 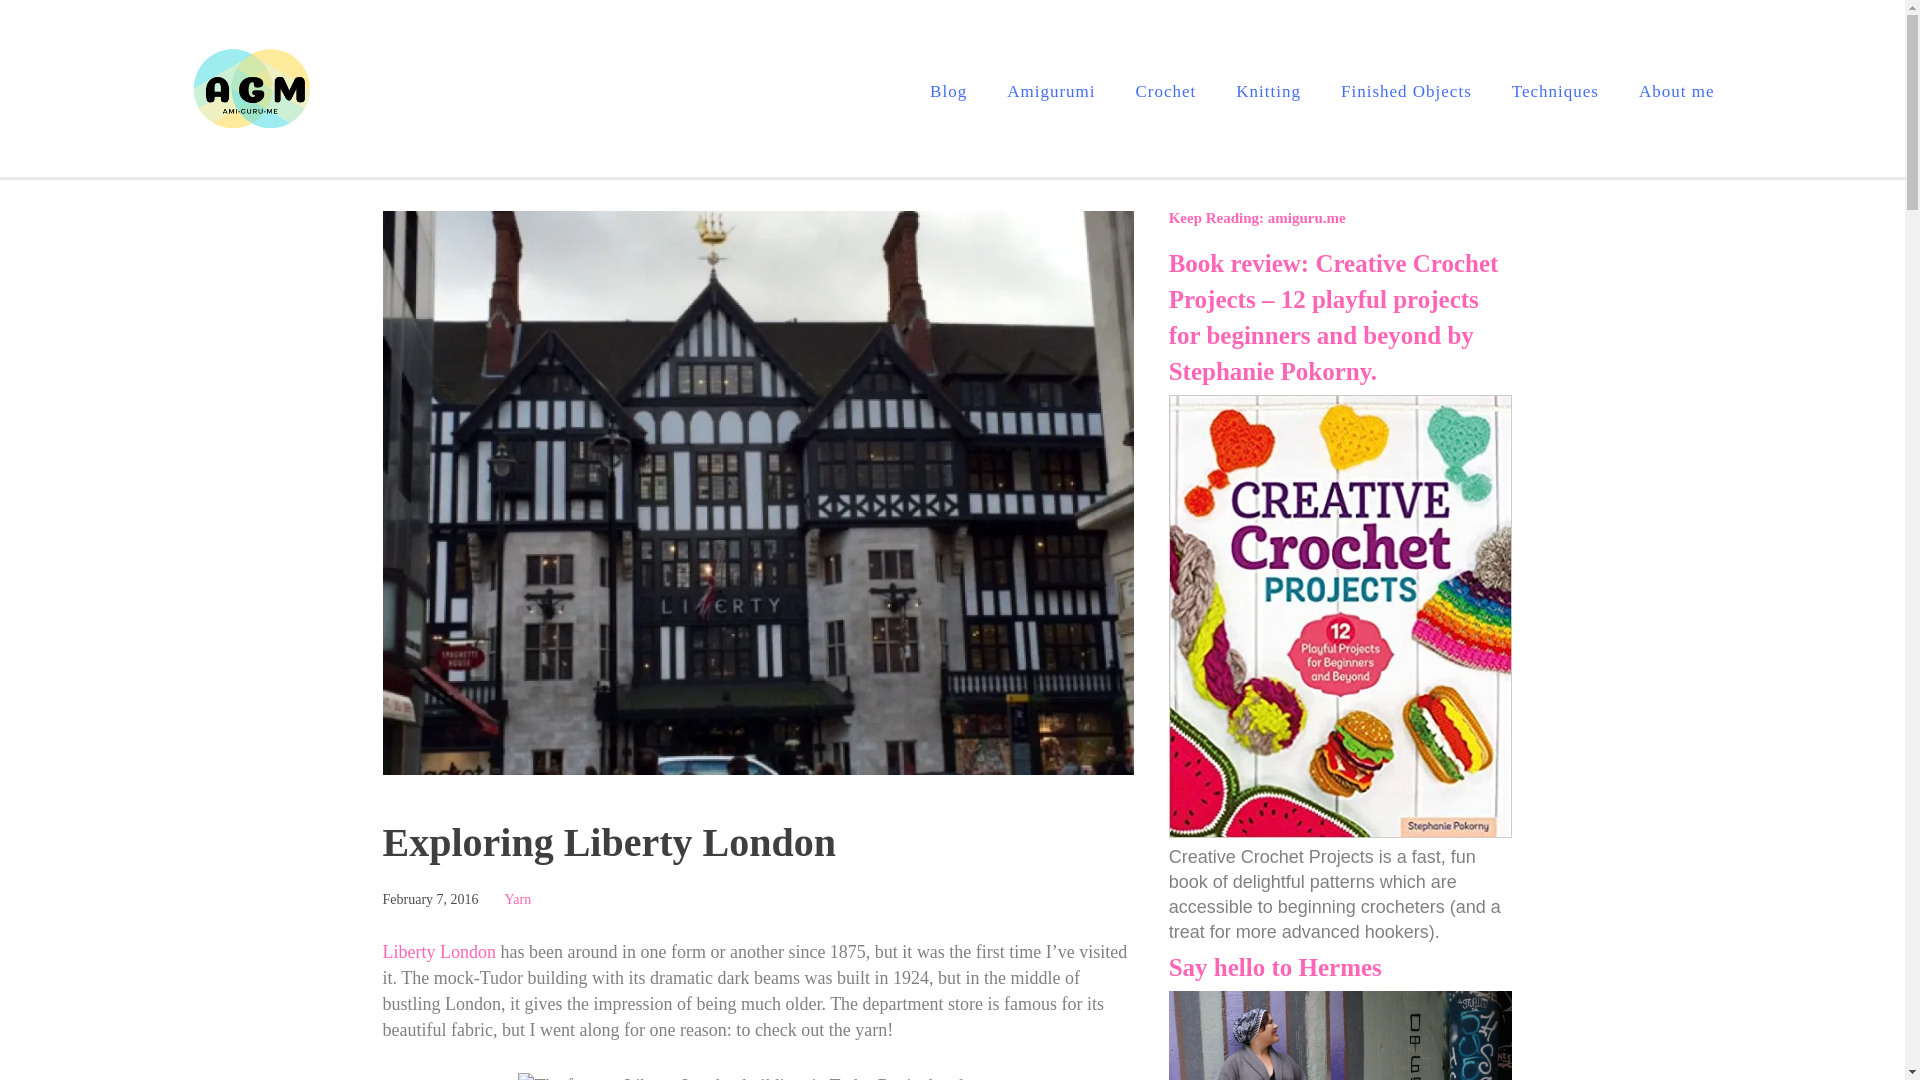 What do you see at coordinates (948, 92) in the screenshot?
I see `Blog` at bounding box center [948, 92].